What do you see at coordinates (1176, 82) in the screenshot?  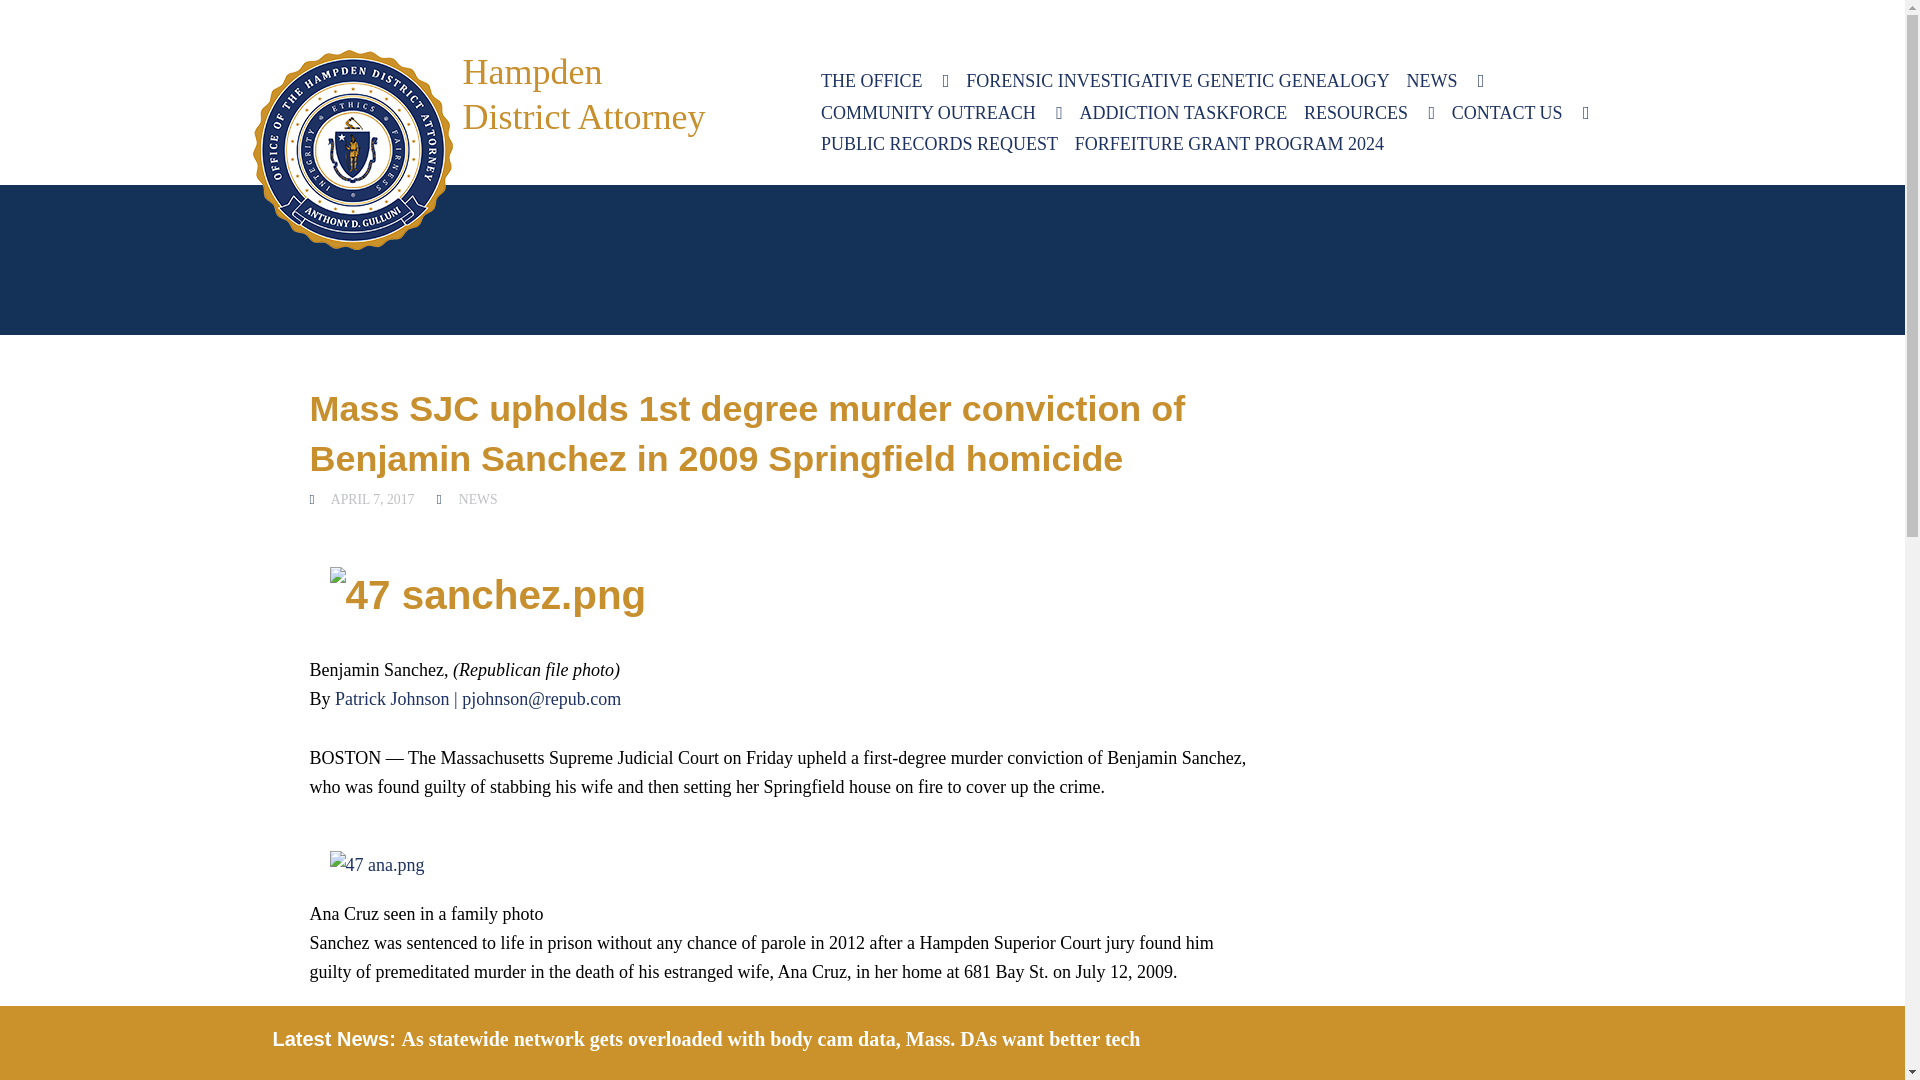 I see `FORENSIC INVESTIGATIVE GENETIC GENEALOGY` at bounding box center [1176, 82].